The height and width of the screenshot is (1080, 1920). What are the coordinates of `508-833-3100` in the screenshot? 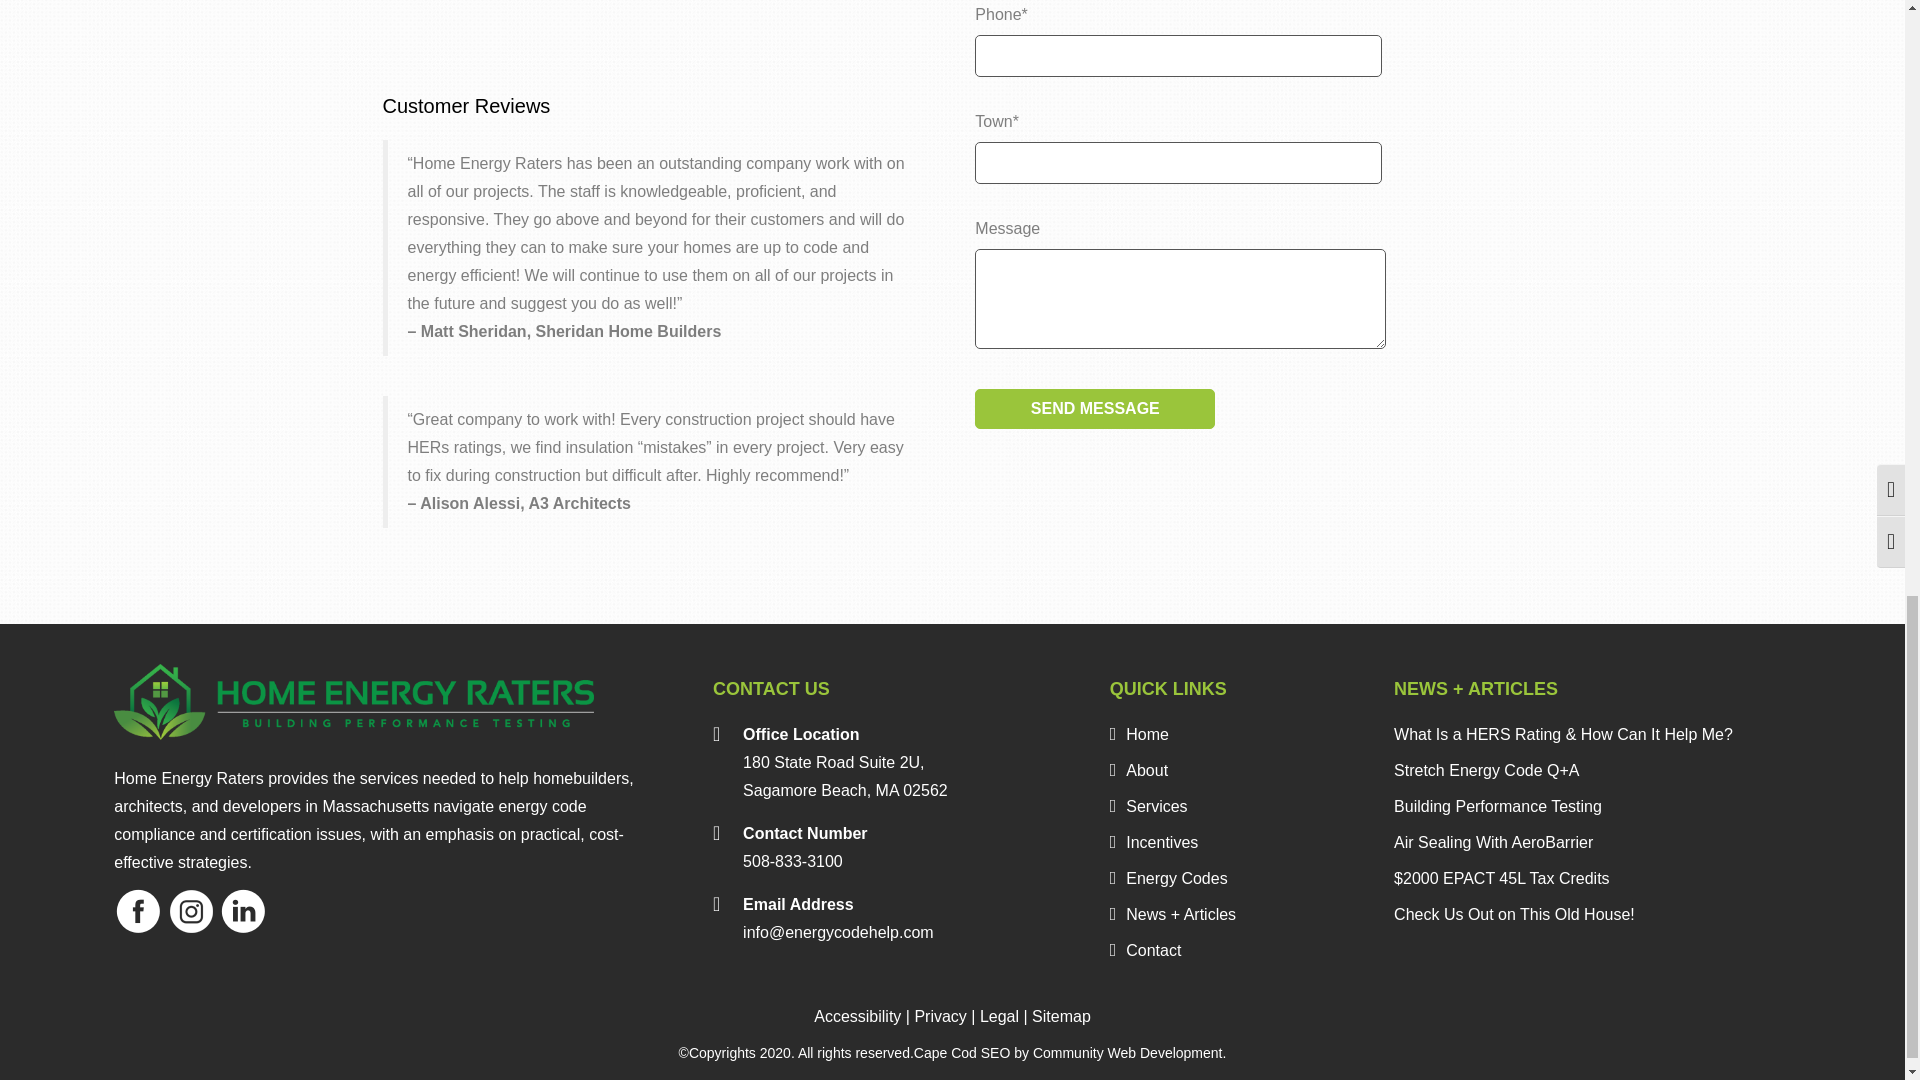 It's located at (792, 862).